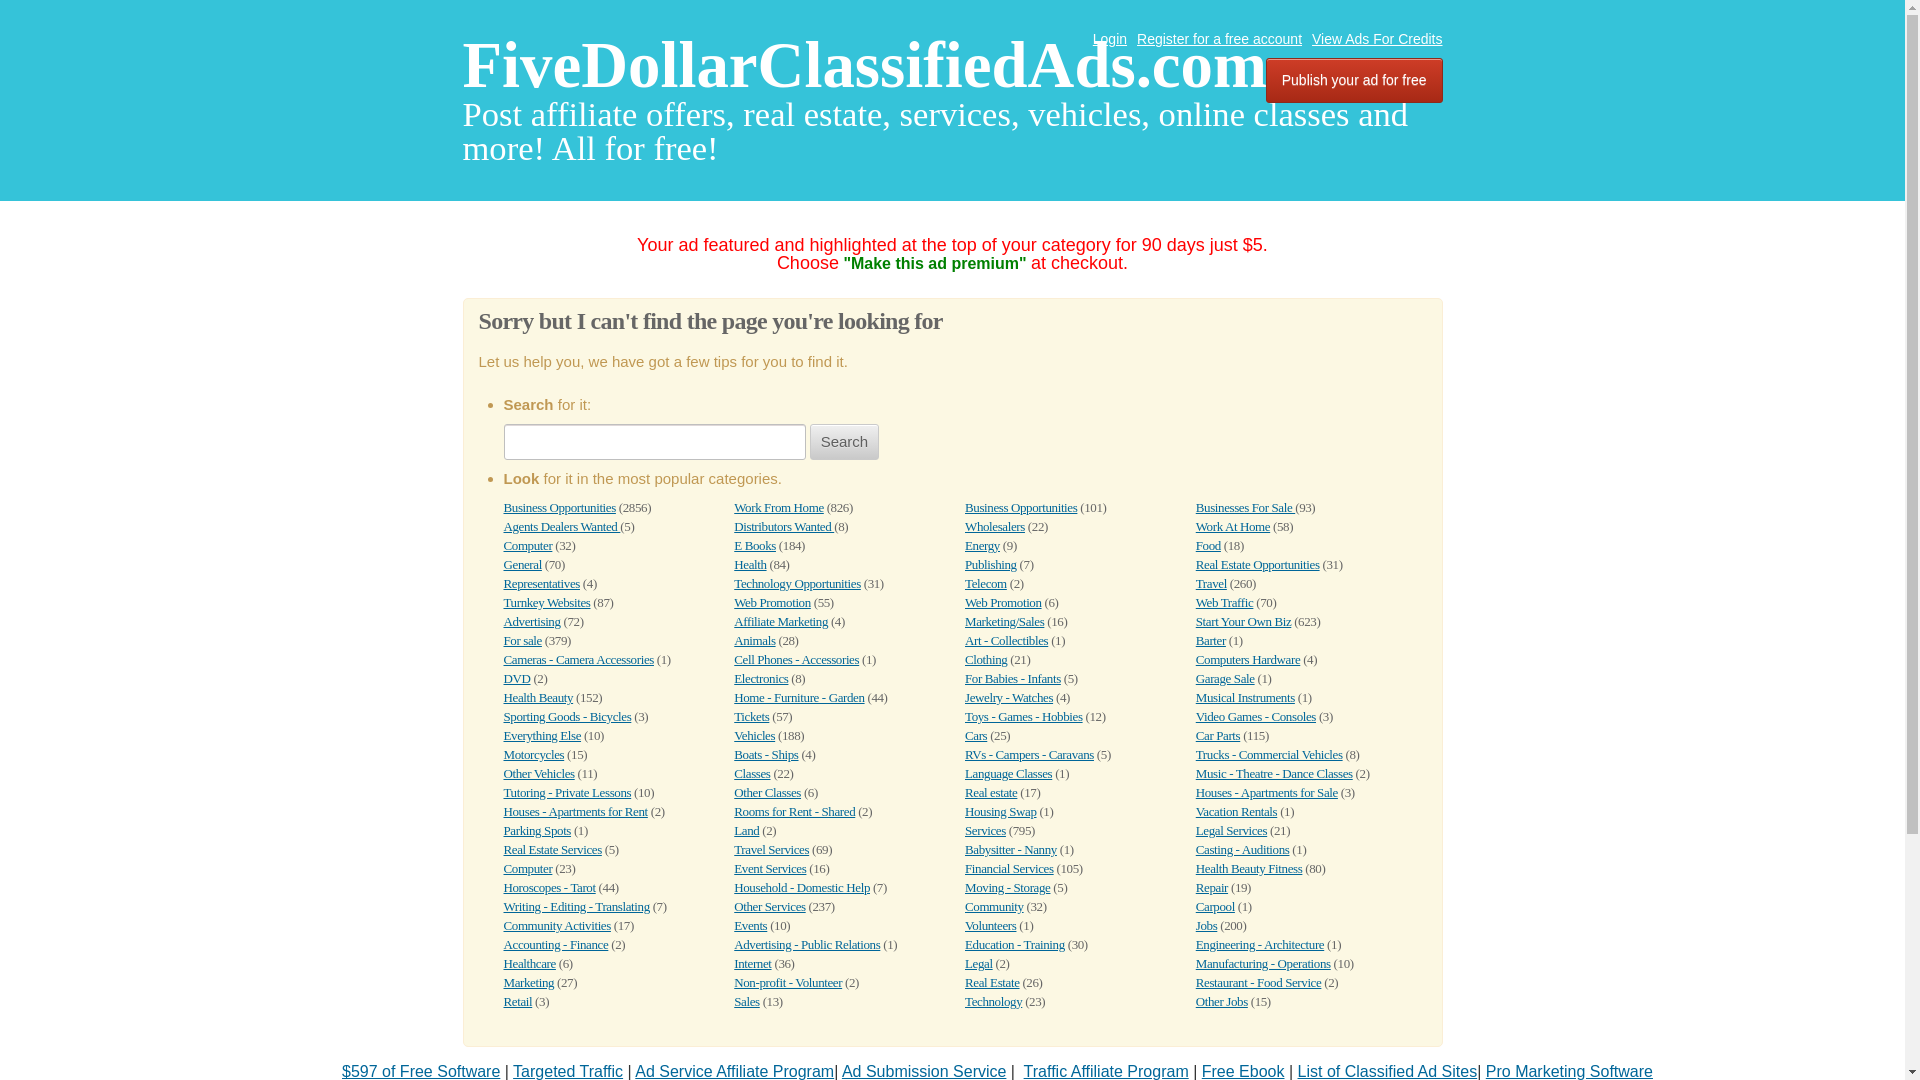 Image resolution: width=1920 pixels, height=1080 pixels. Describe the element at coordinates (772, 602) in the screenshot. I see `Web Promotion` at that location.